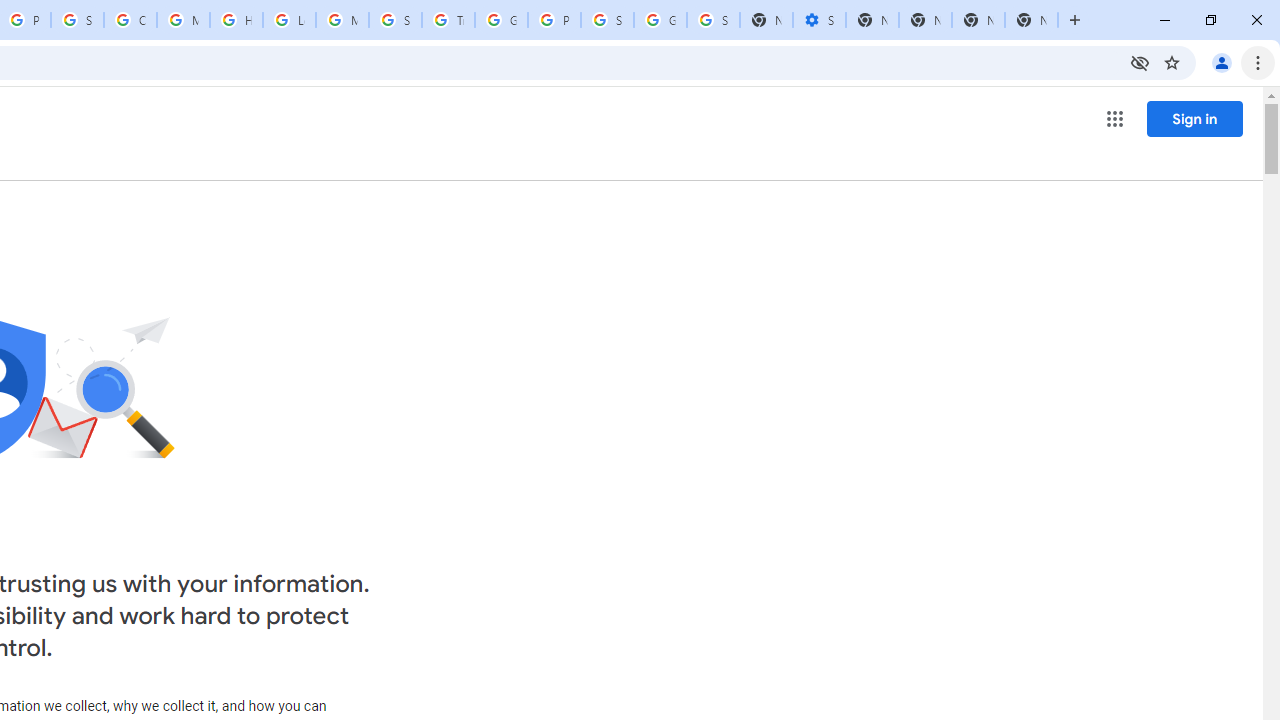 The image size is (1280, 720). What do you see at coordinates (501, 20) in the screenshot?
I see `Google Ads - Sign in` at bounding box center [501, 20].